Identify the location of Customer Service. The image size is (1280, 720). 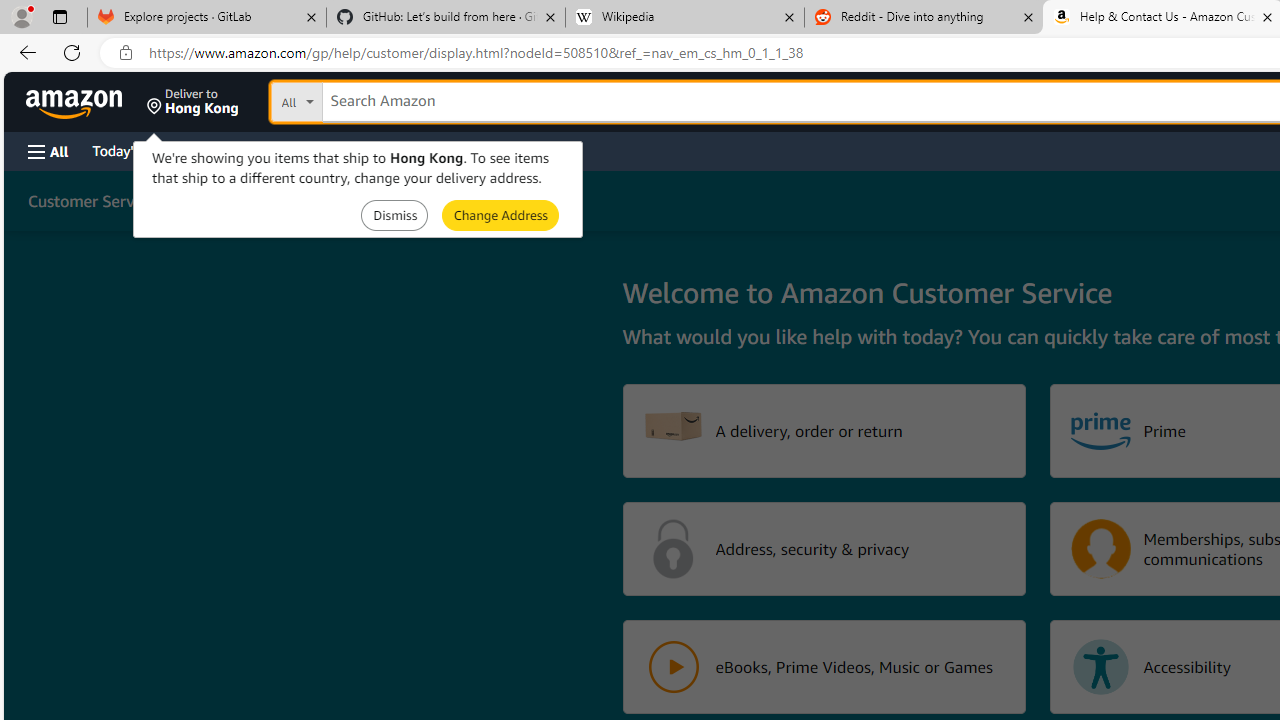
(91, 200).